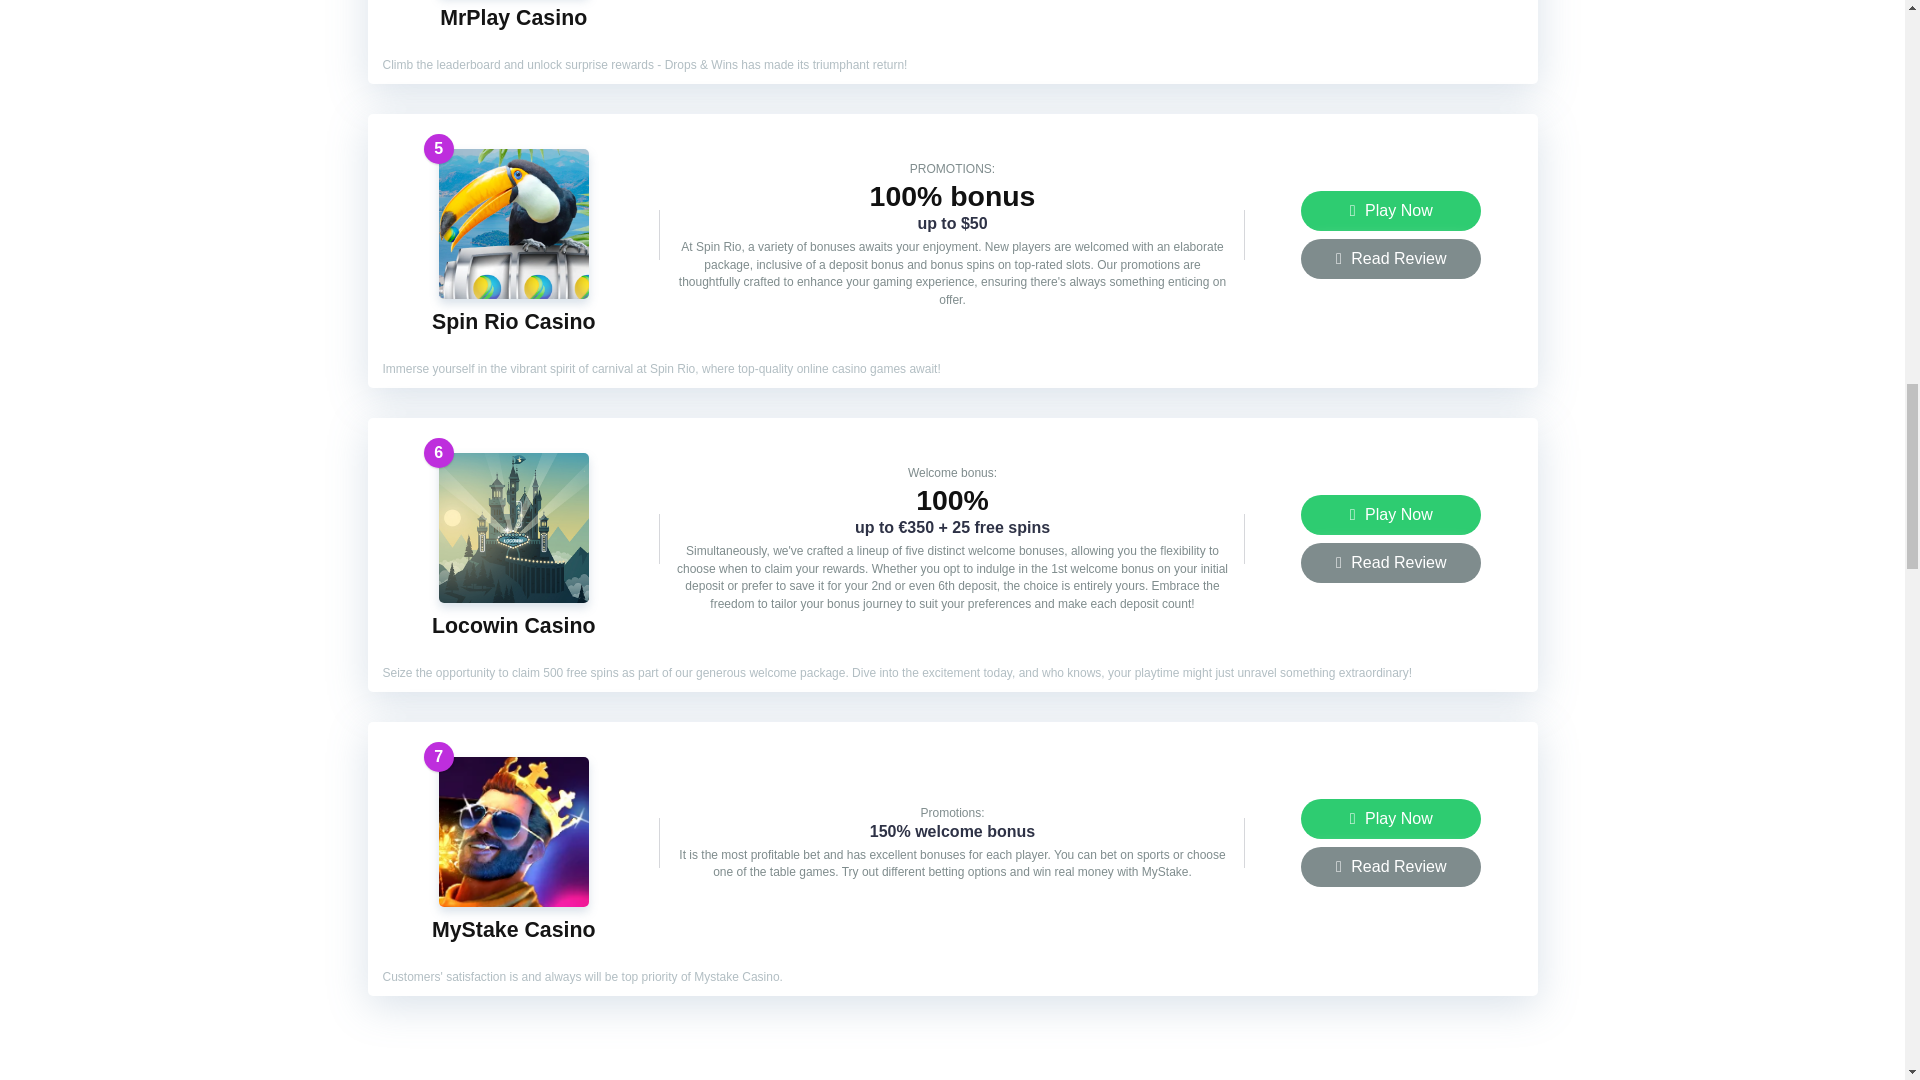 The width and height of the screenshot is (1920, 1080). I want to click on Locowin Casino, so click(514, 626).